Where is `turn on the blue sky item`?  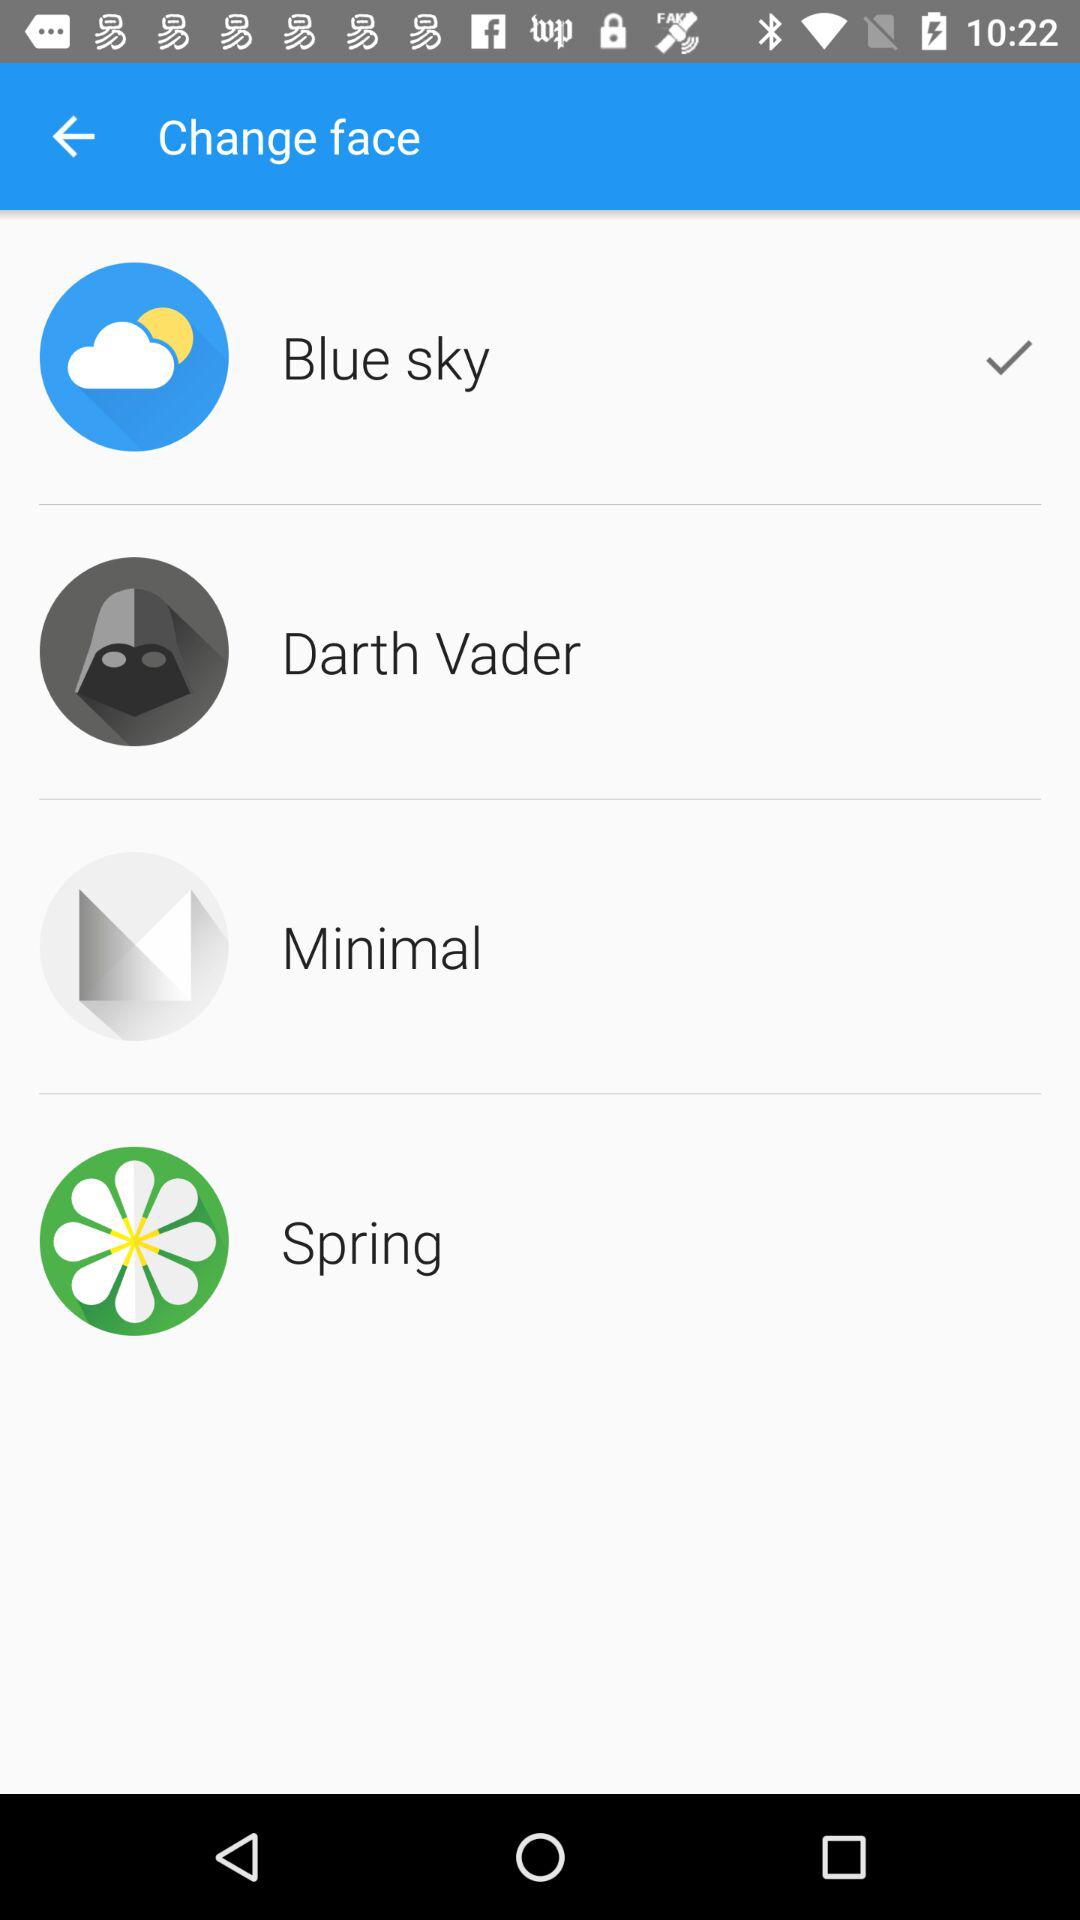 turn on the blue sky item is located at coordinates (386, 356).